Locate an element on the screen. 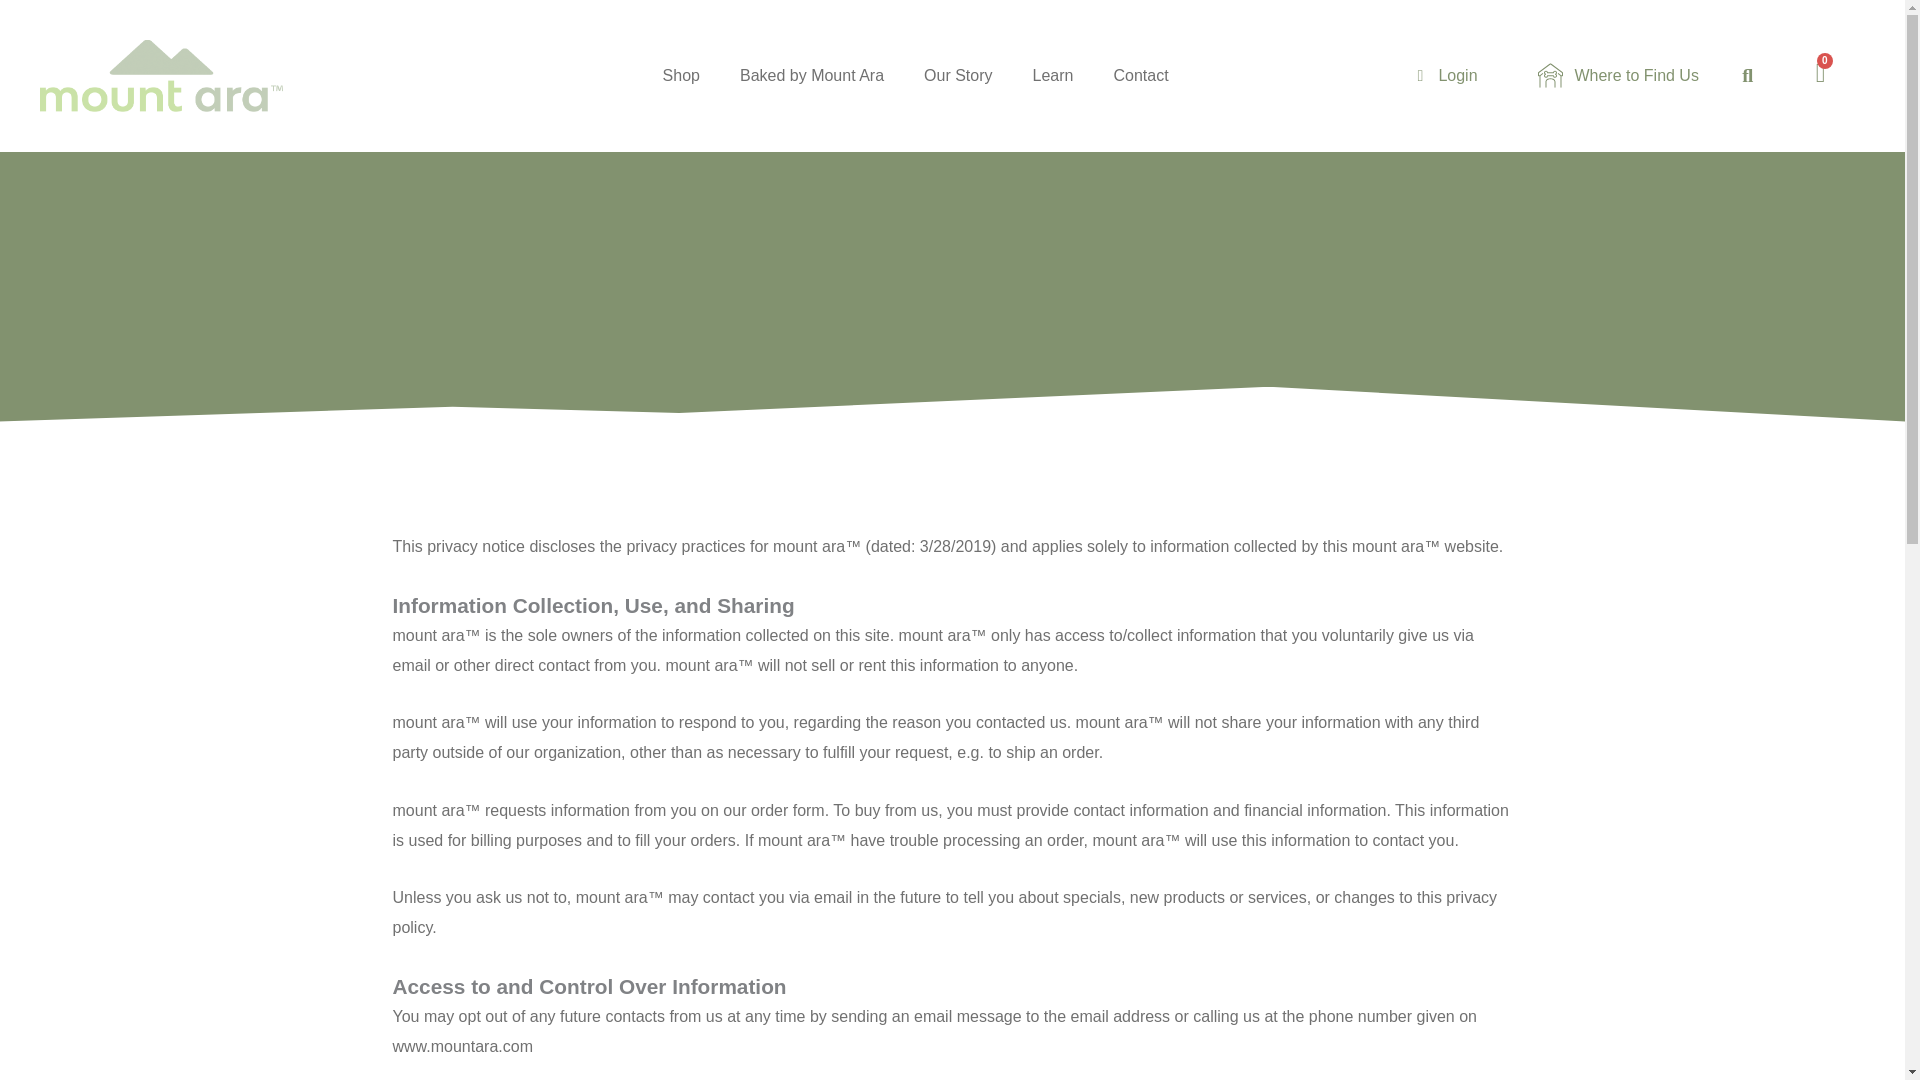  Shop is located at coordinates (682, 76).